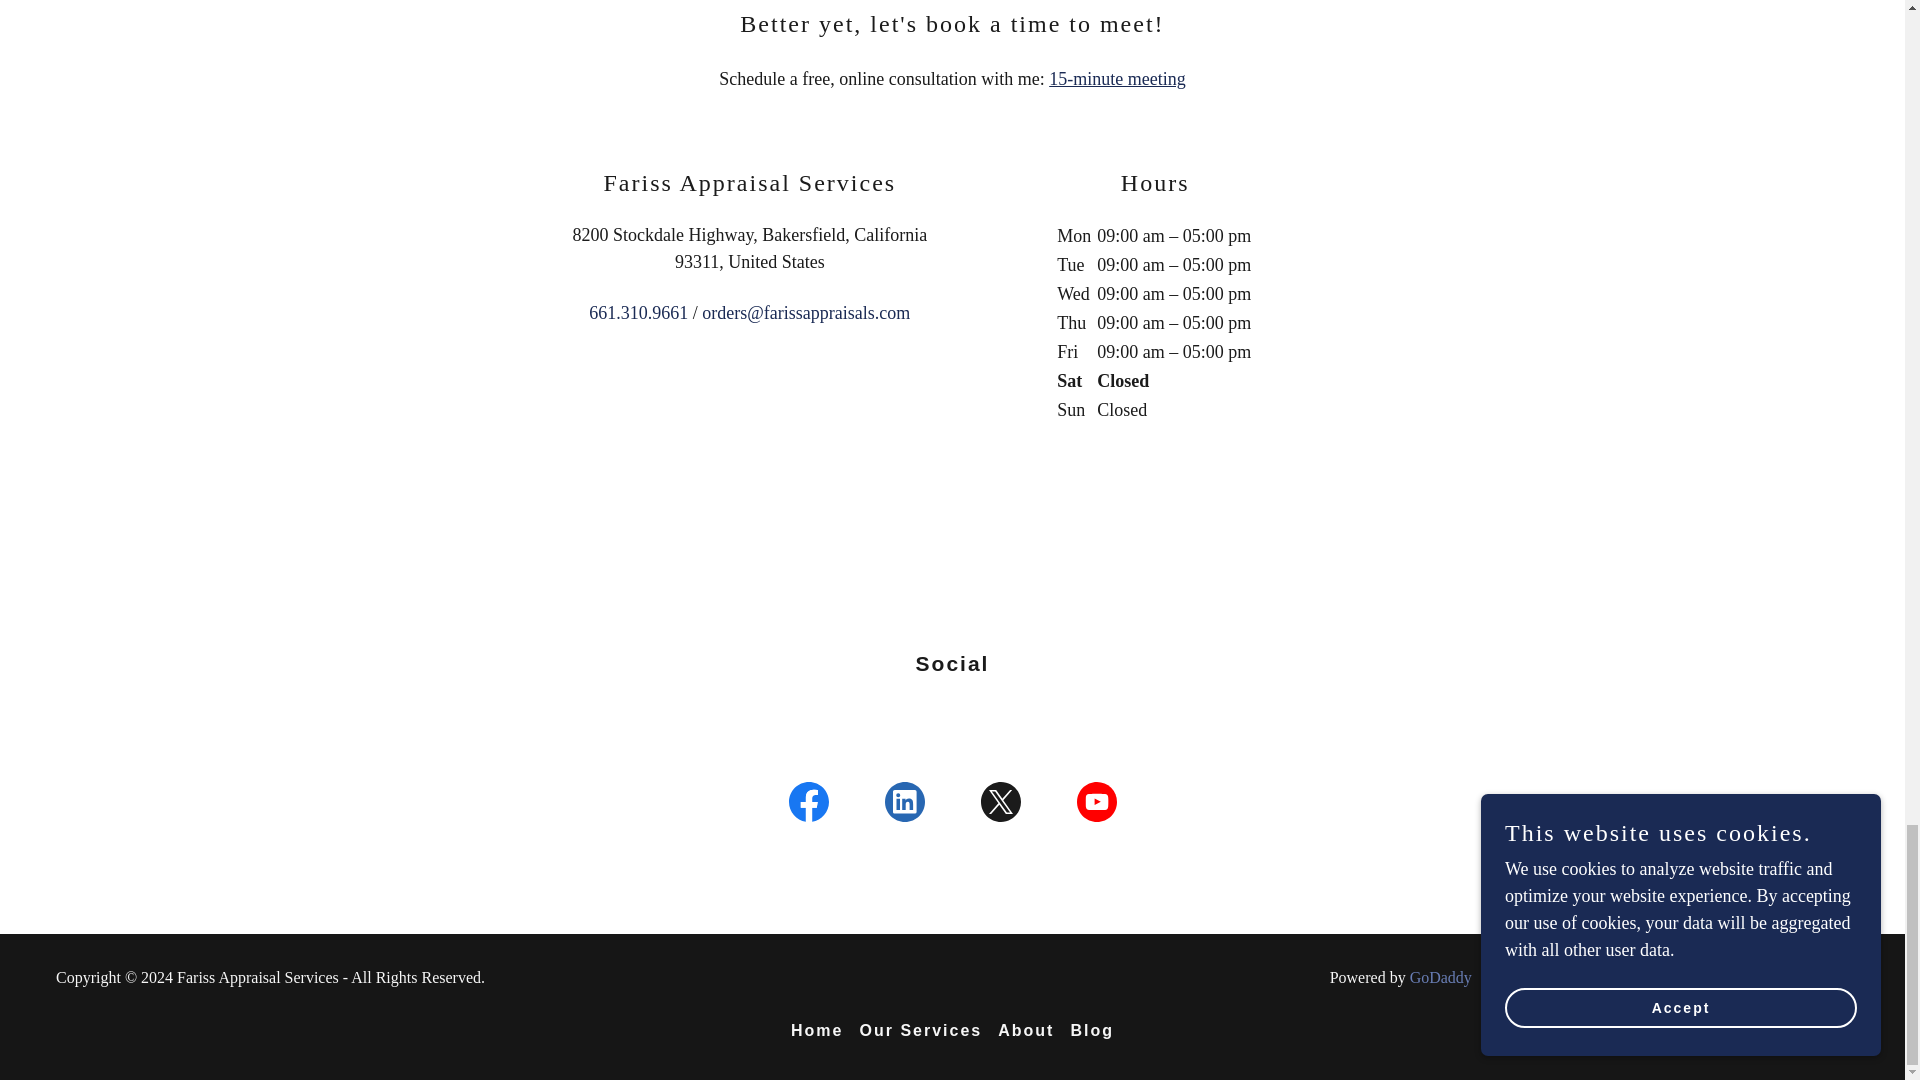 This screenshot has height=1080, width=1920. What do you see at coordinates (1440, 977) in the screenshot?
I see `GoDaddy` at bounding box center [1440, 977].